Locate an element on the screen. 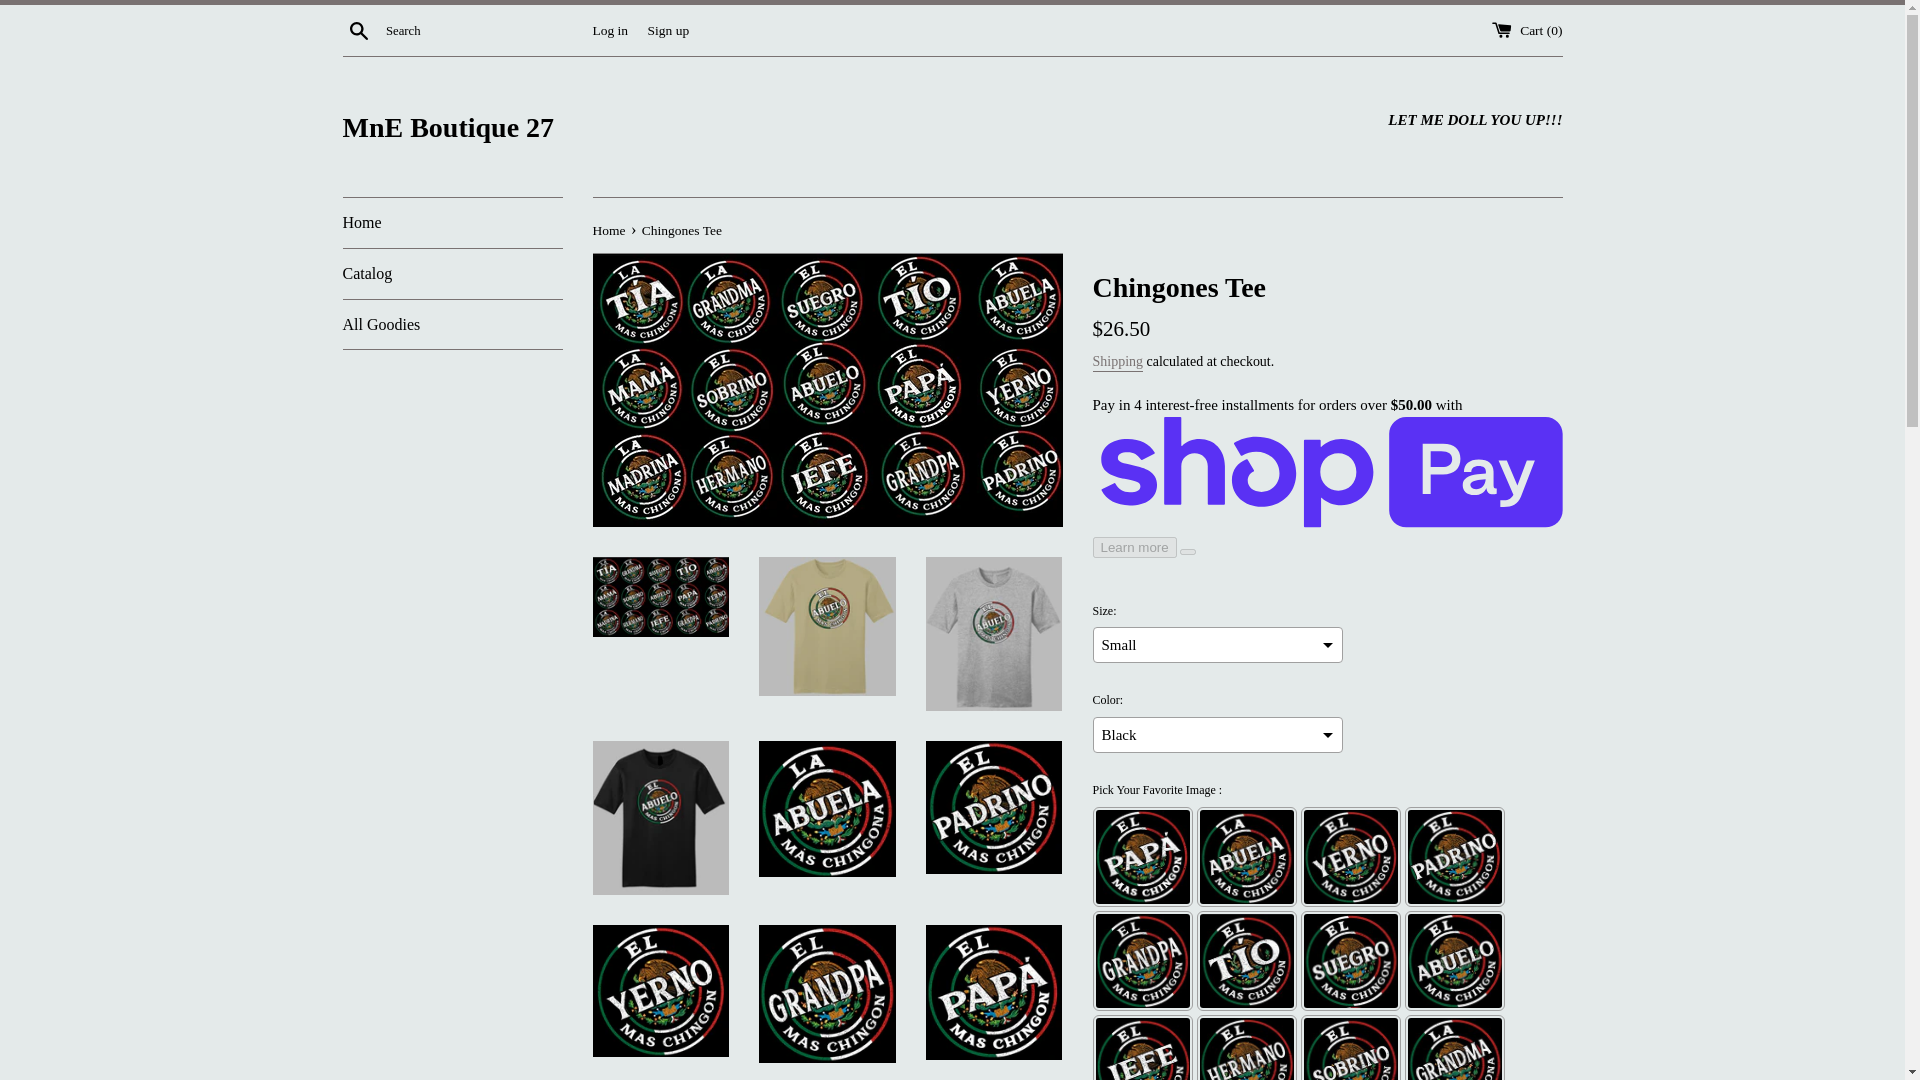 The height and width of the screenshot is (1080, 1920). MnE Boutique 27 is located at coordinates (646, 127).